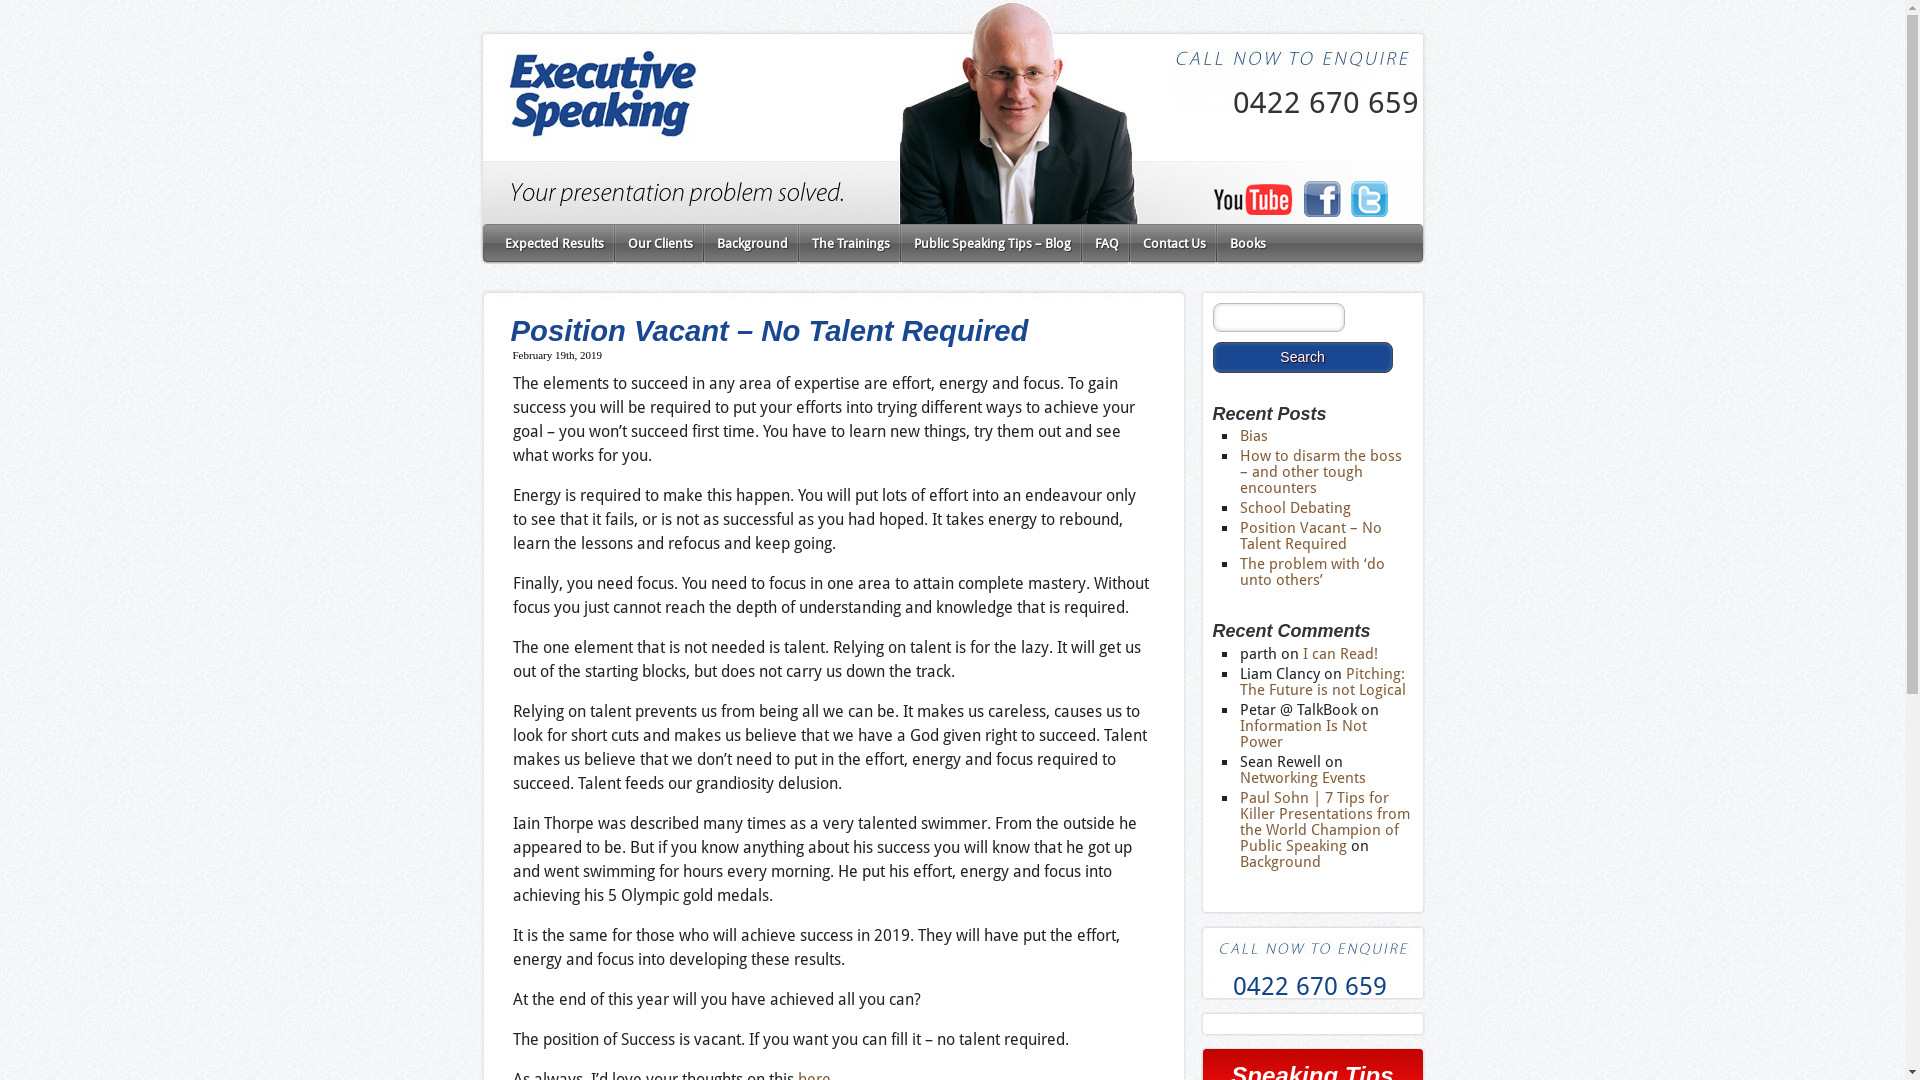 This screenshot has height=1080, width=1920. Describe the element at coordinates (553, 244) in the screenshot. I see `Expected Results` at that location.